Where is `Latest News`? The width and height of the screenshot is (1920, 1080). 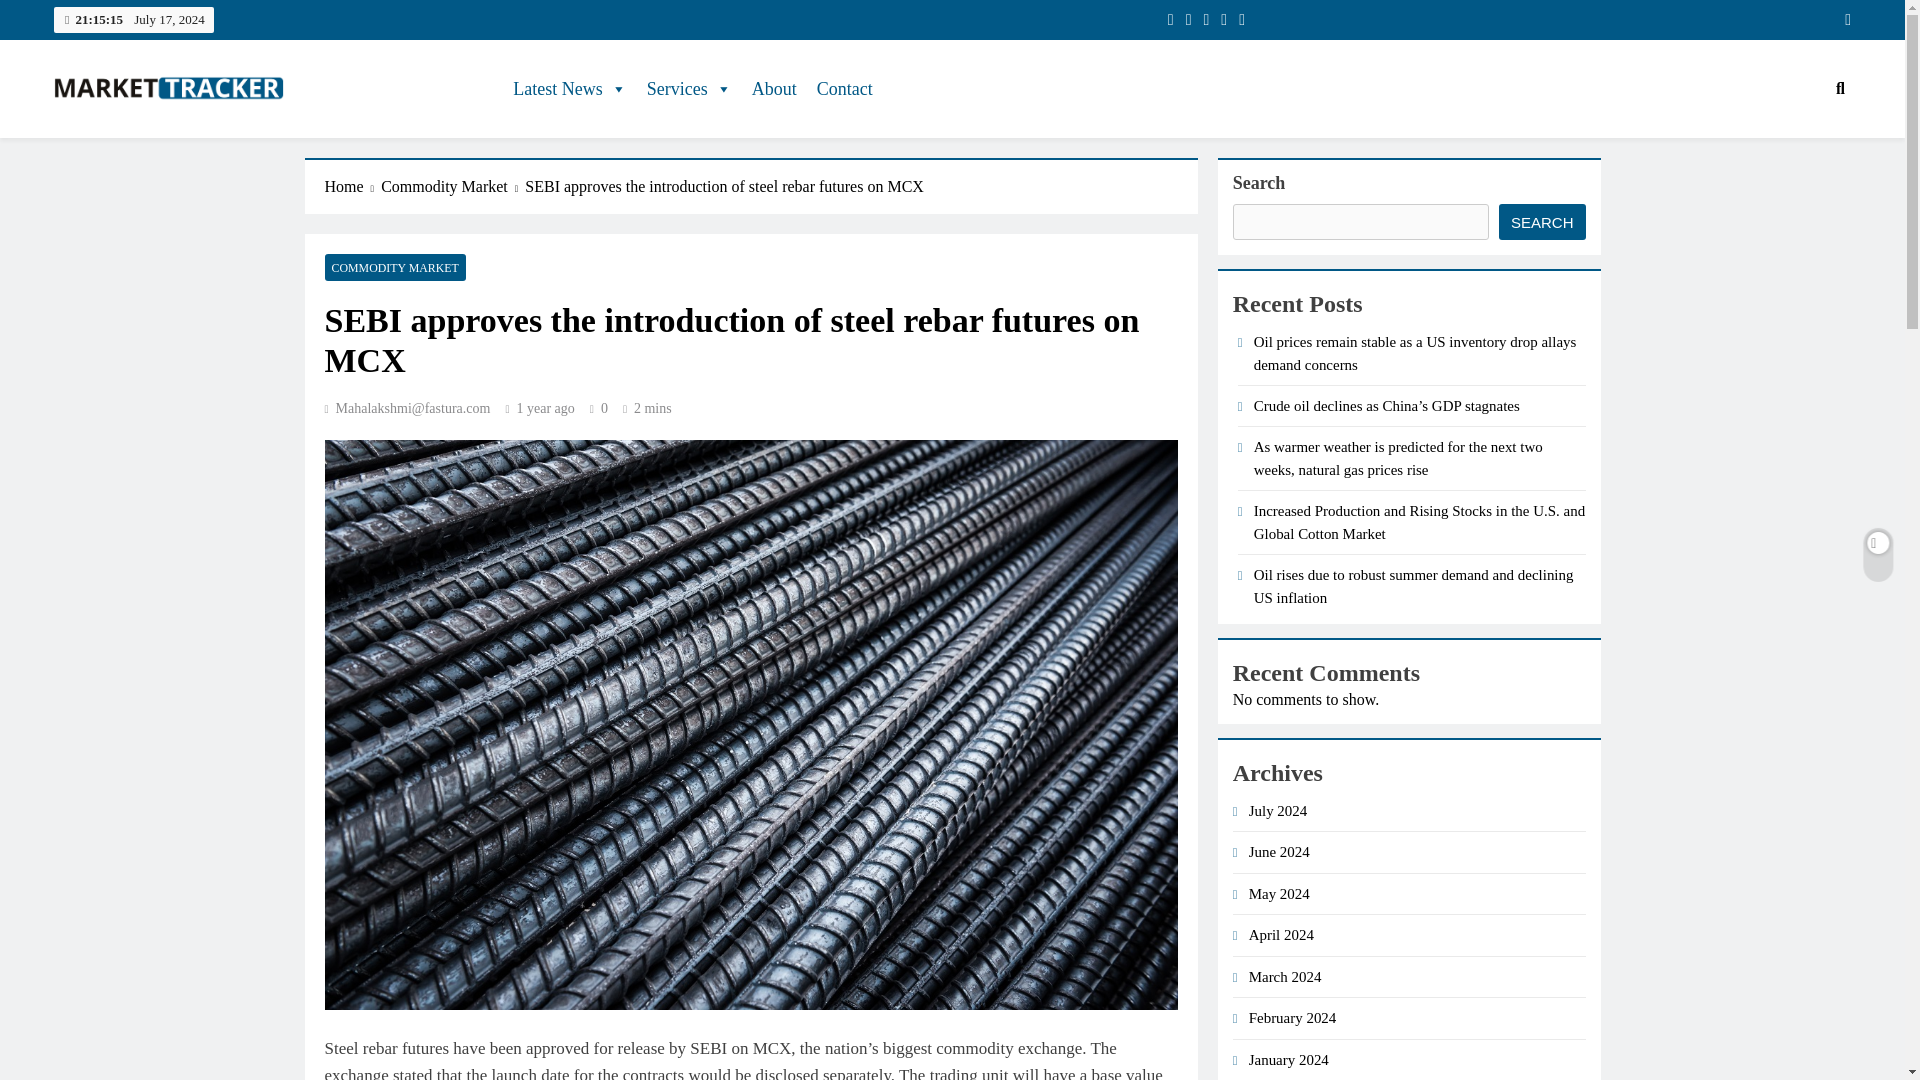 Latest News is located at coordinates (569, 89).